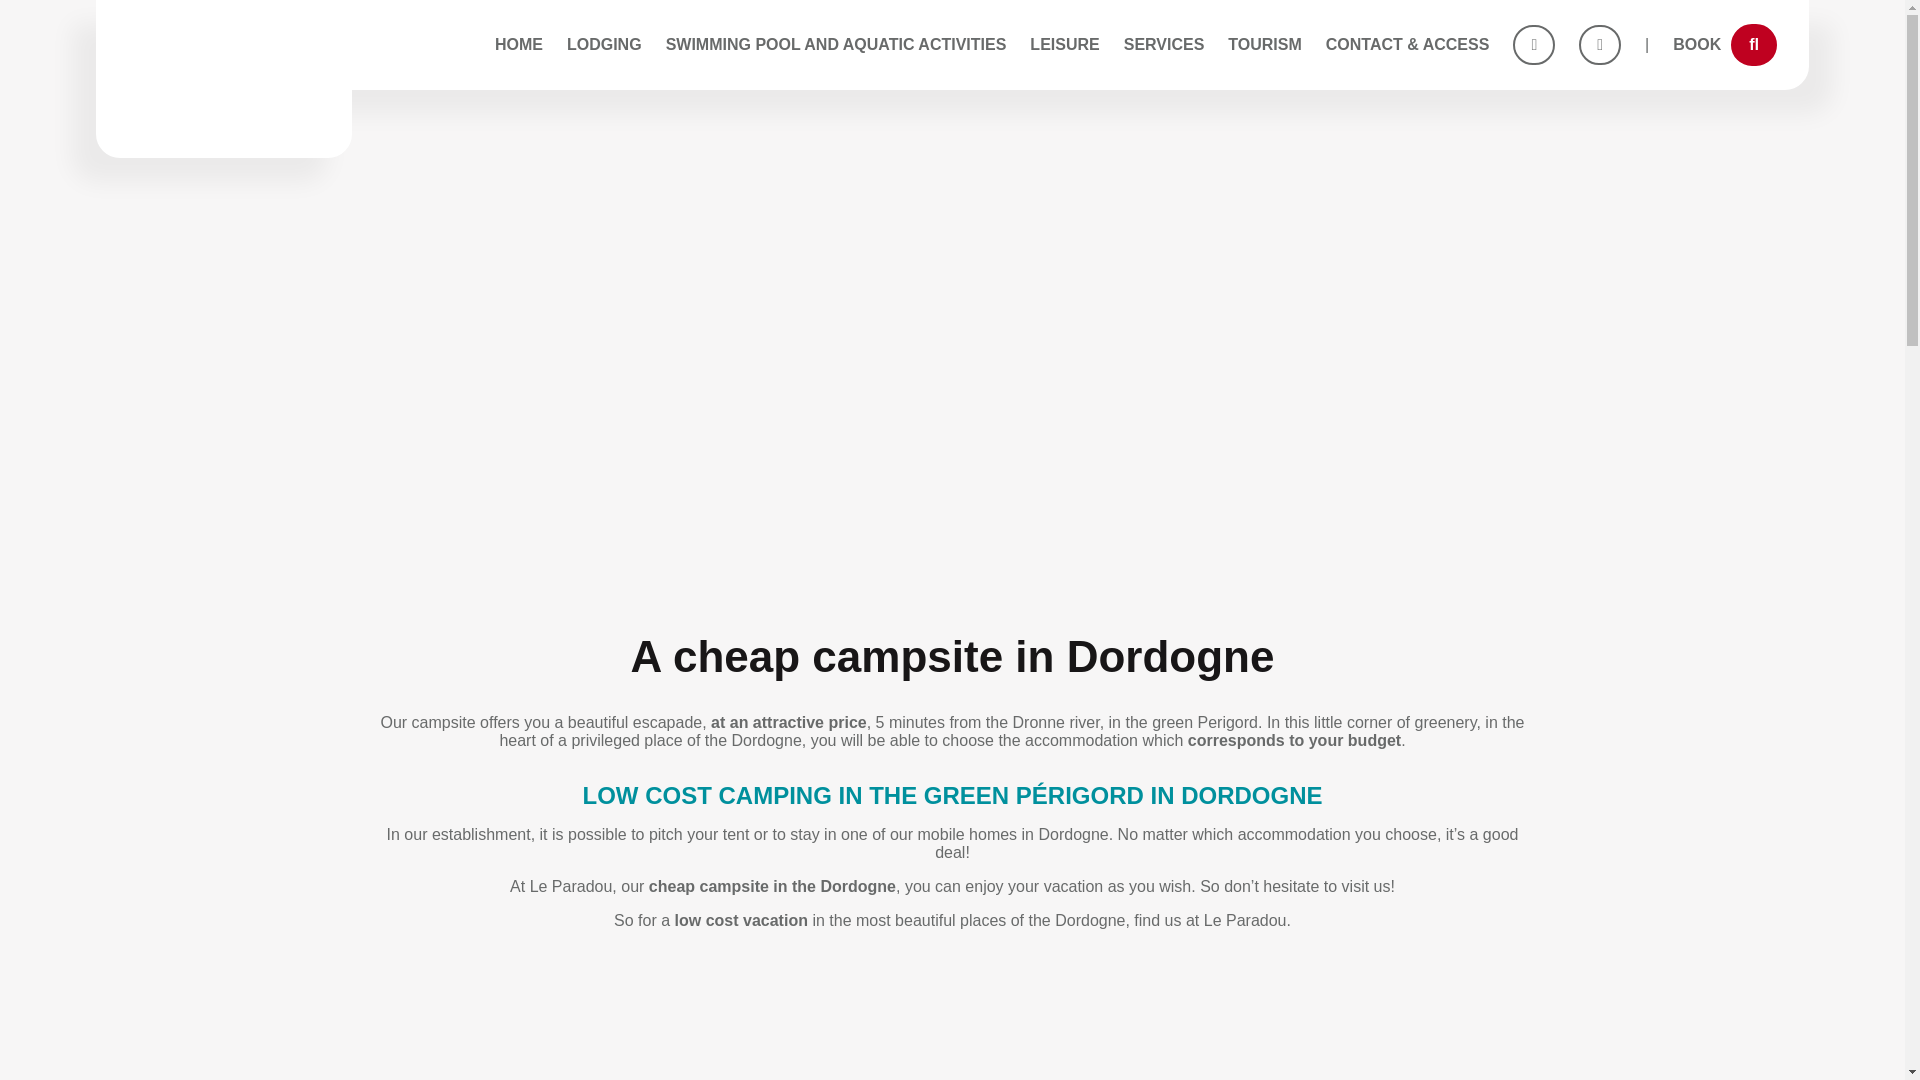 The image size is (1920, 1080). I want to click on HOME, so click(519, 44).